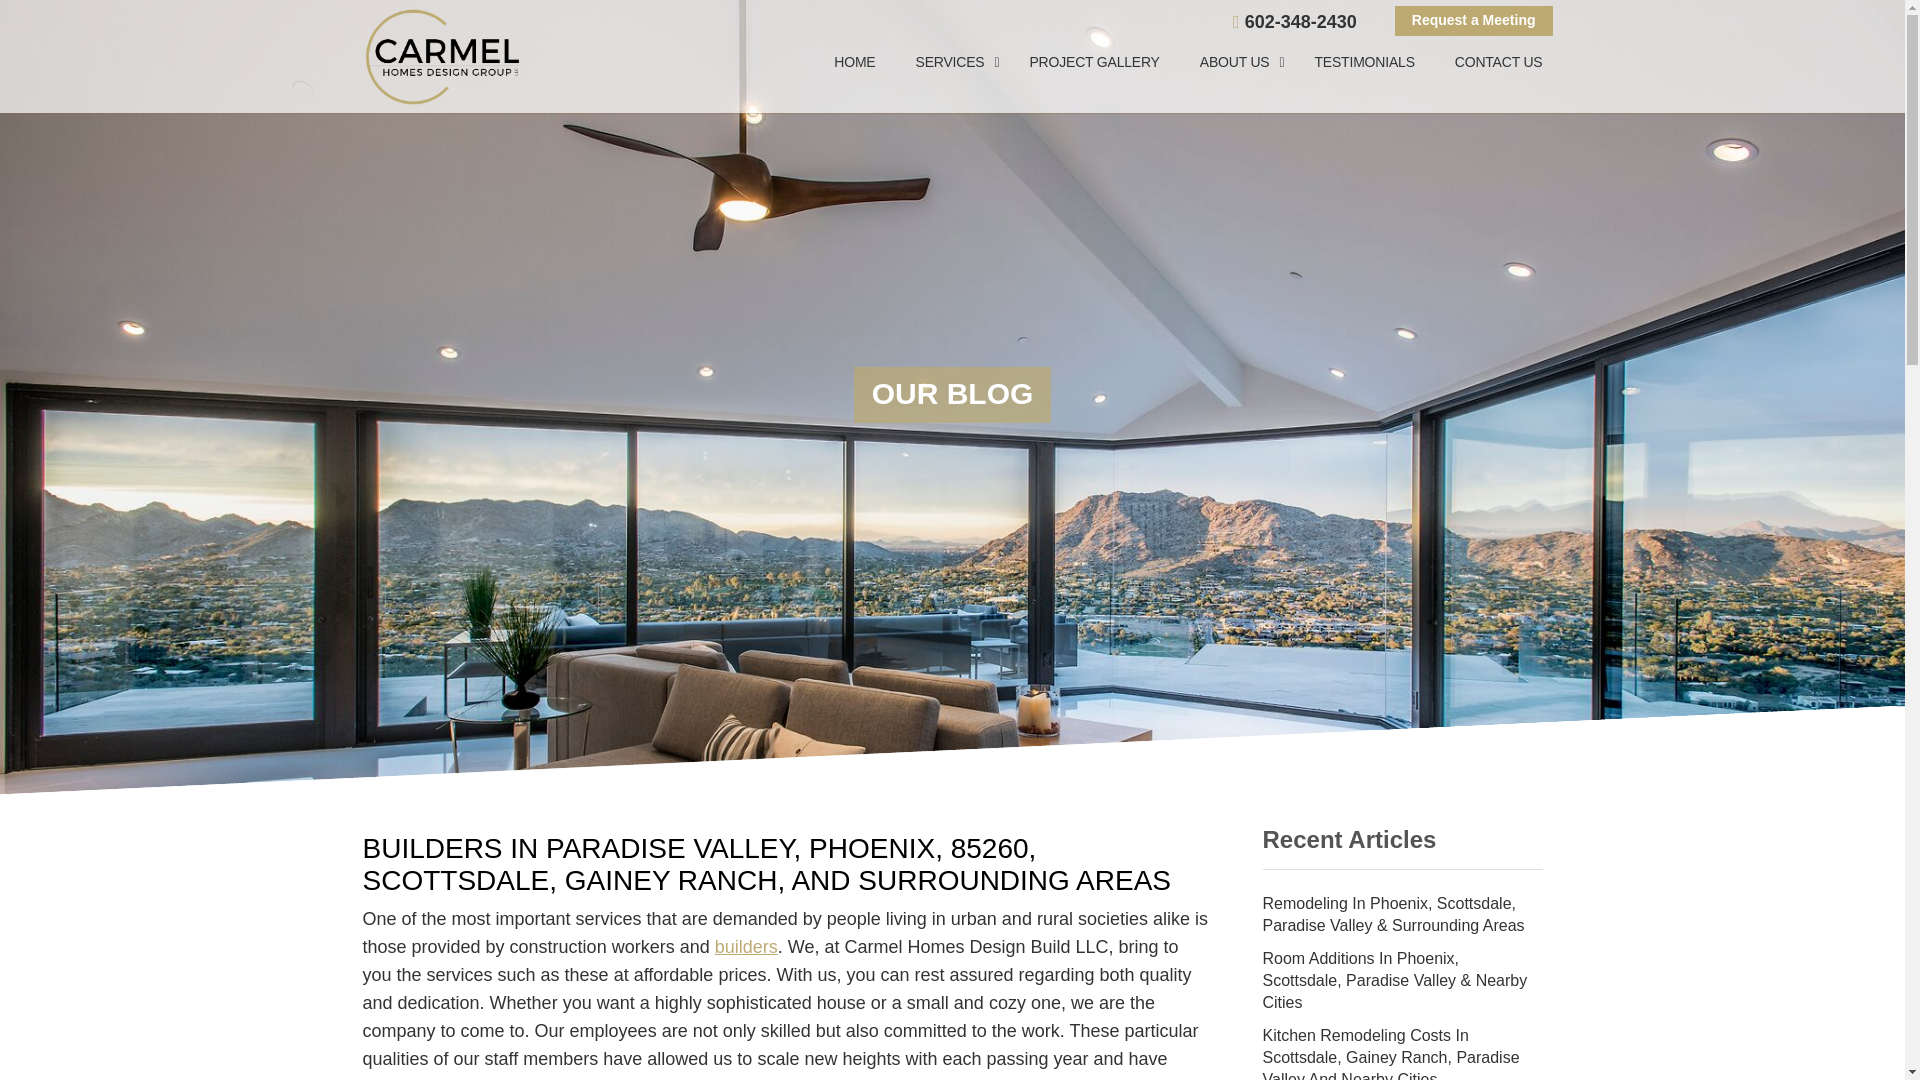 Image resolution: width=1920 pixels, height=1080 pixels. I want to click on ABOUT US, so click(1237, 62).